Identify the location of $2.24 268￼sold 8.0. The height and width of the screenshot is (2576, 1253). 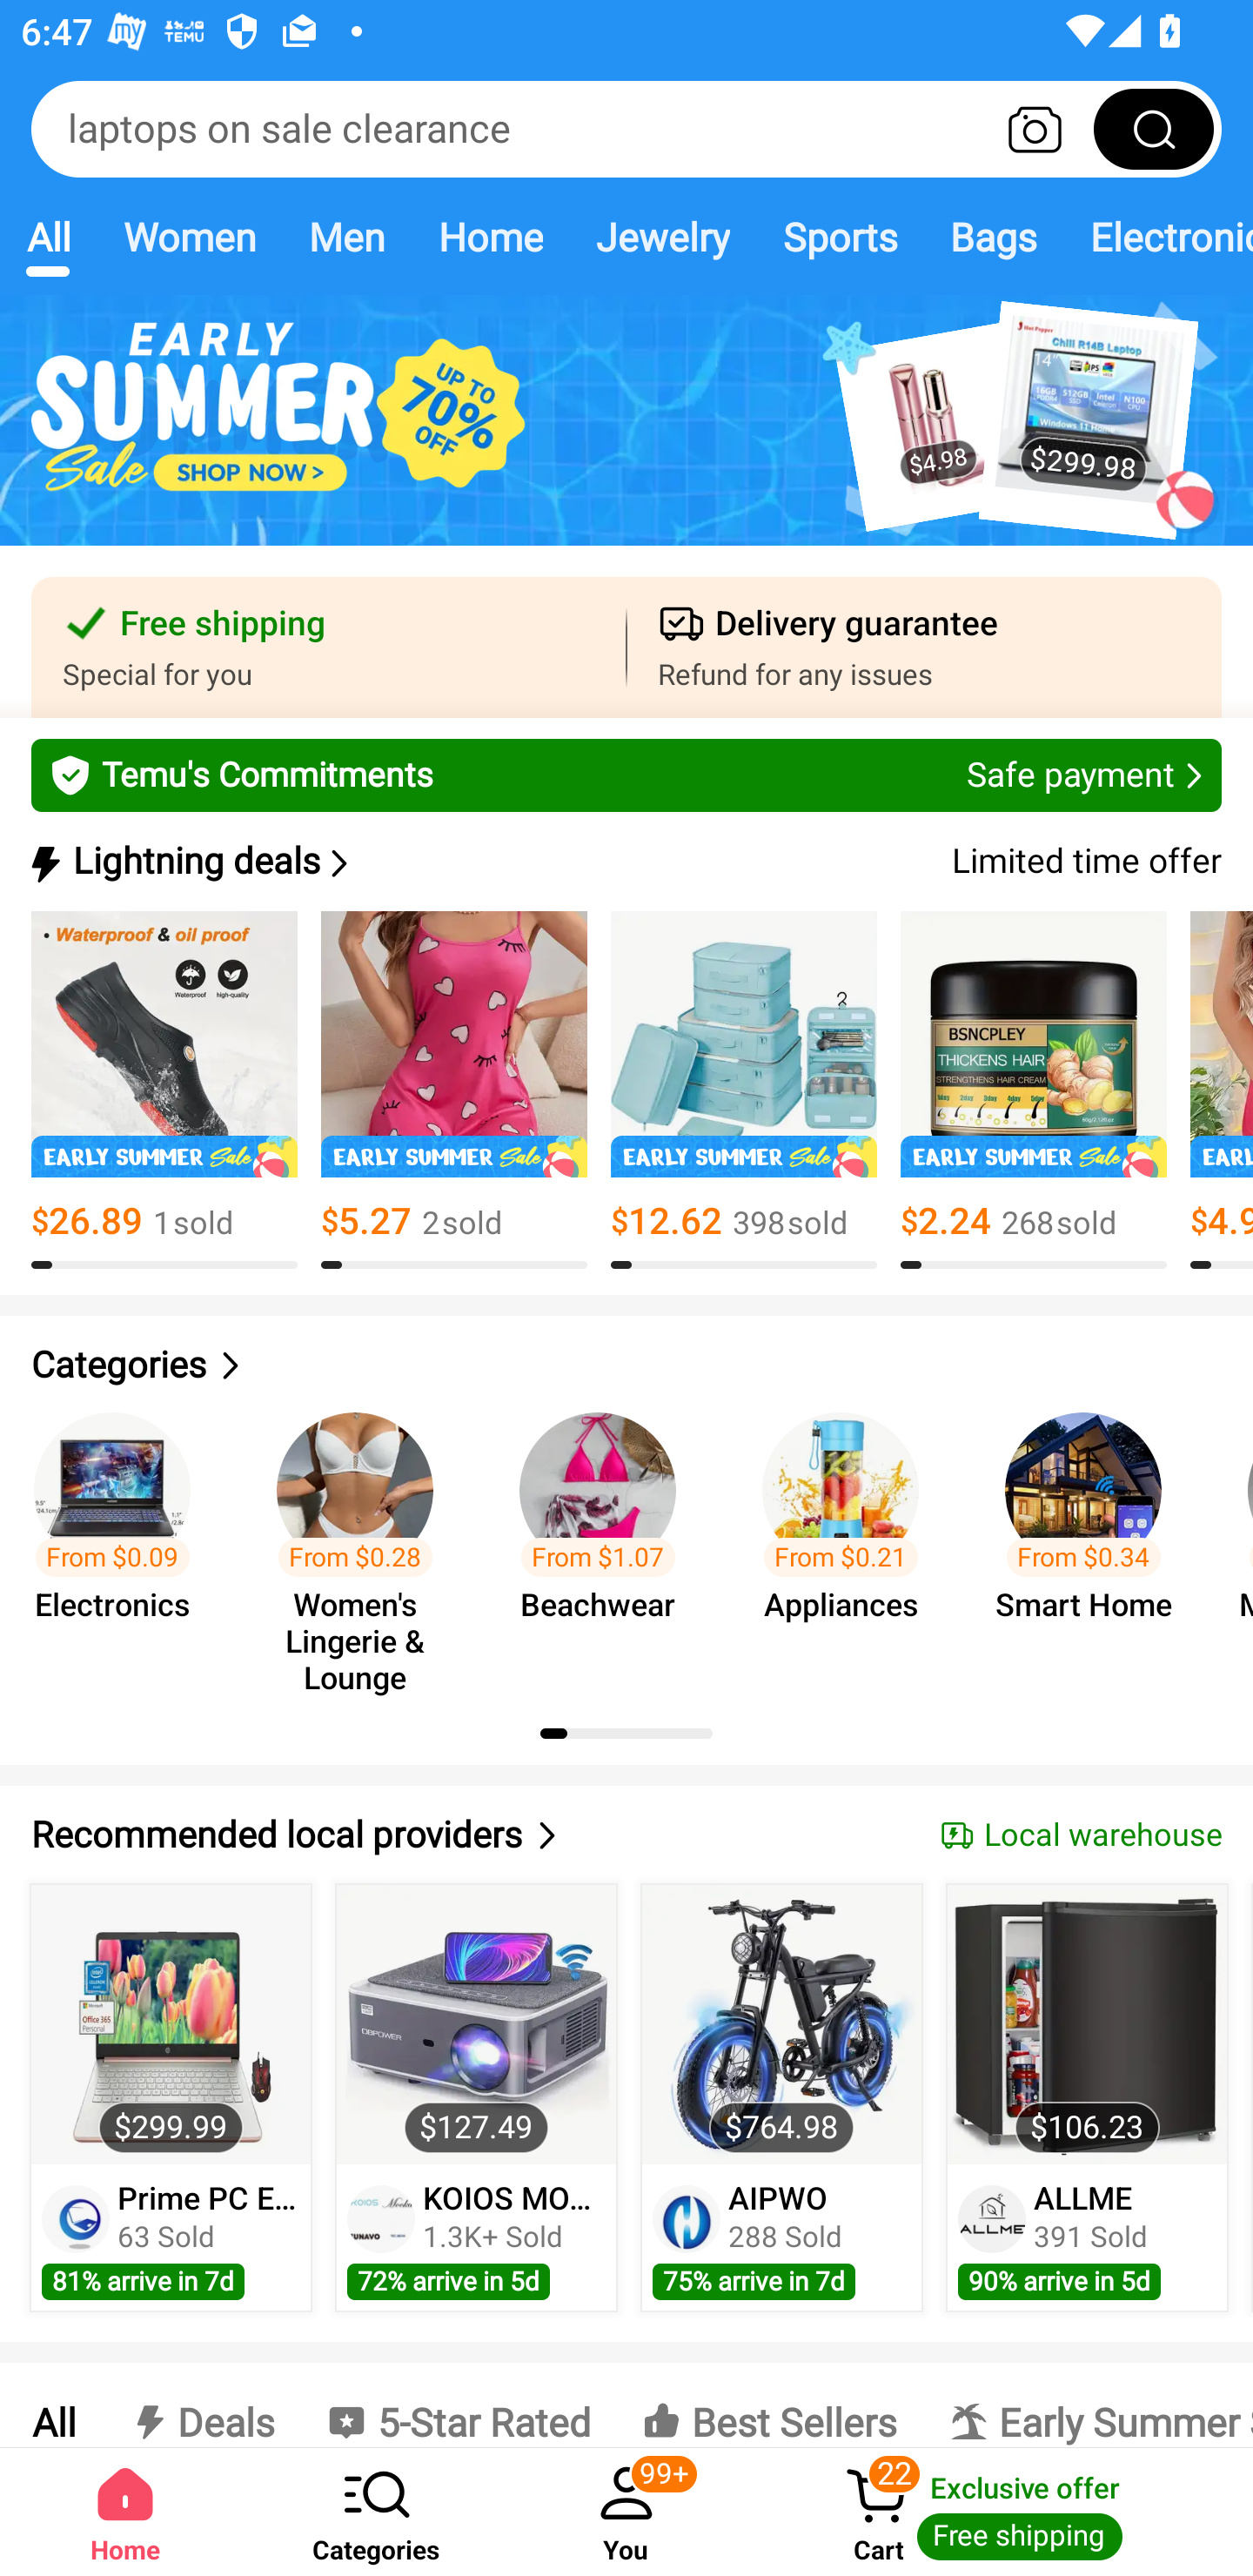
(1034, 1090).